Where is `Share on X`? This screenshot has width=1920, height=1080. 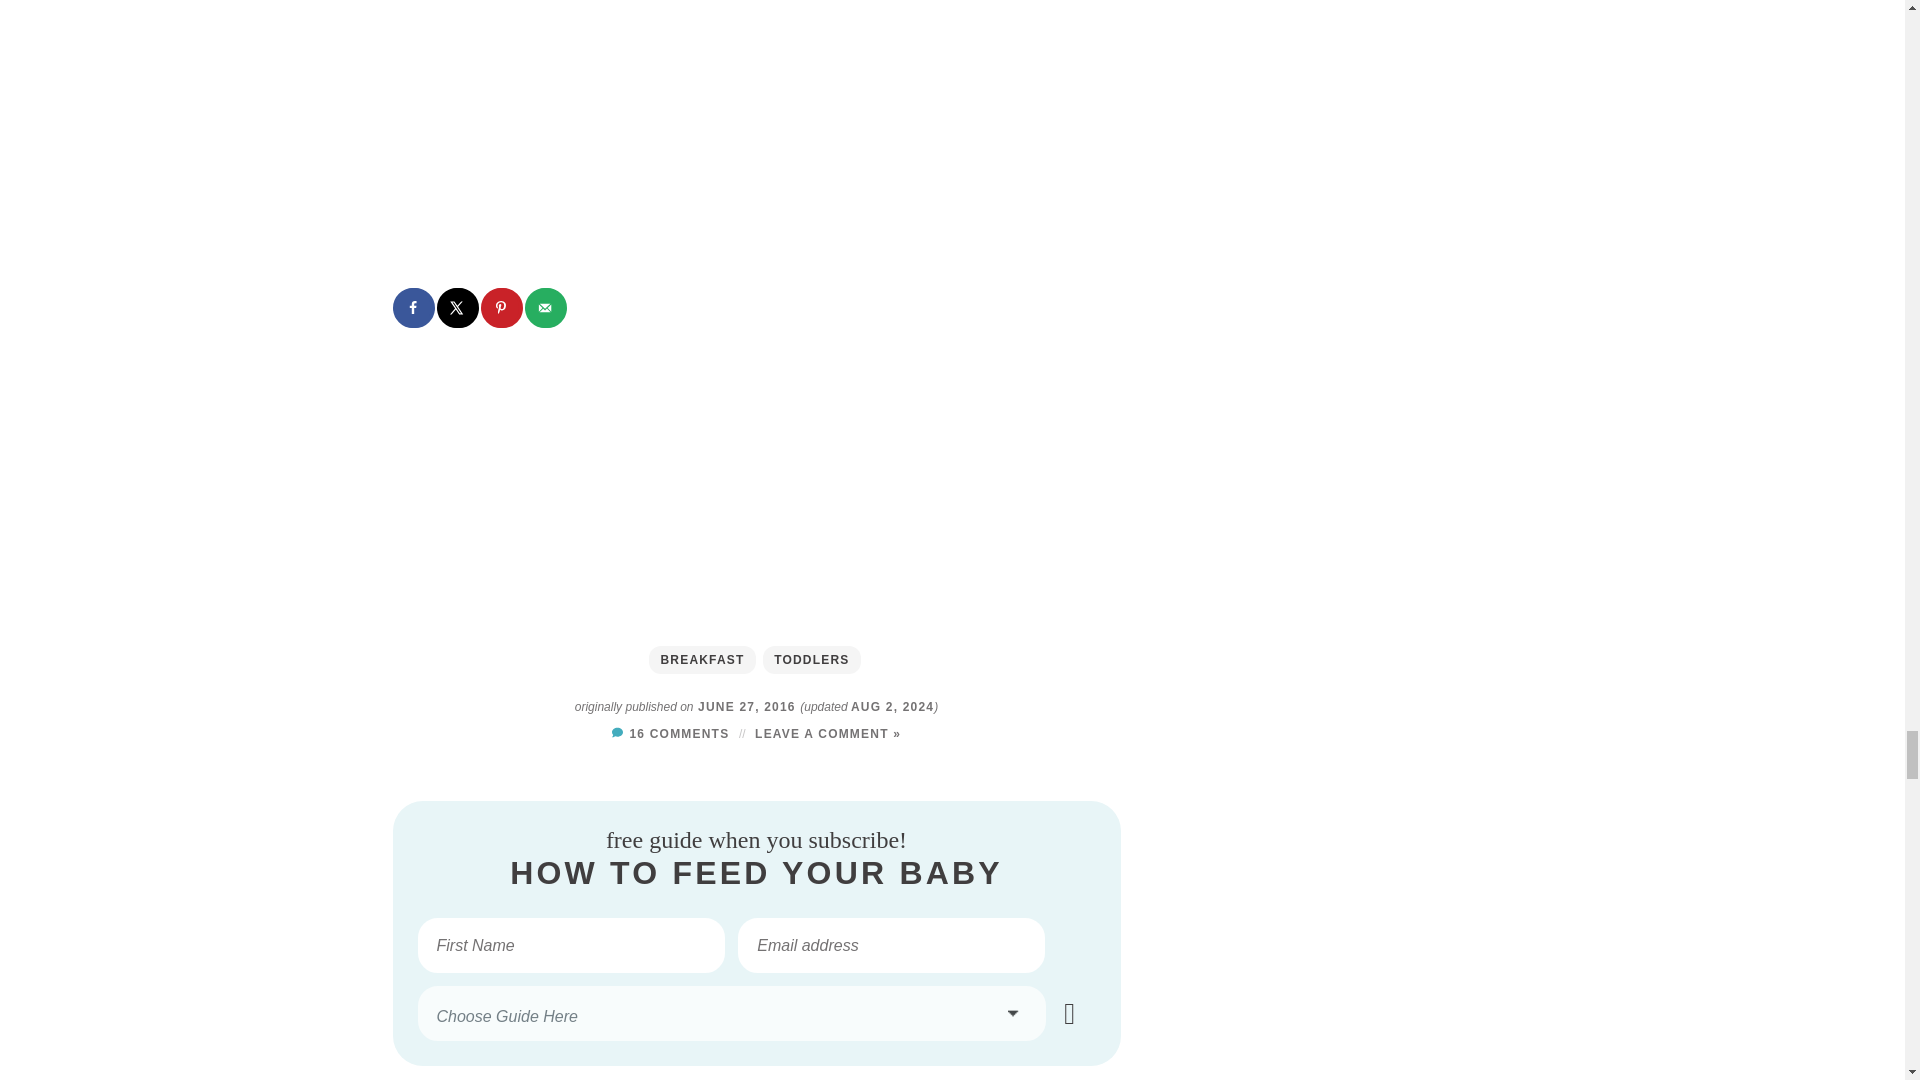 Share on X is located at coordinates (458, 308).